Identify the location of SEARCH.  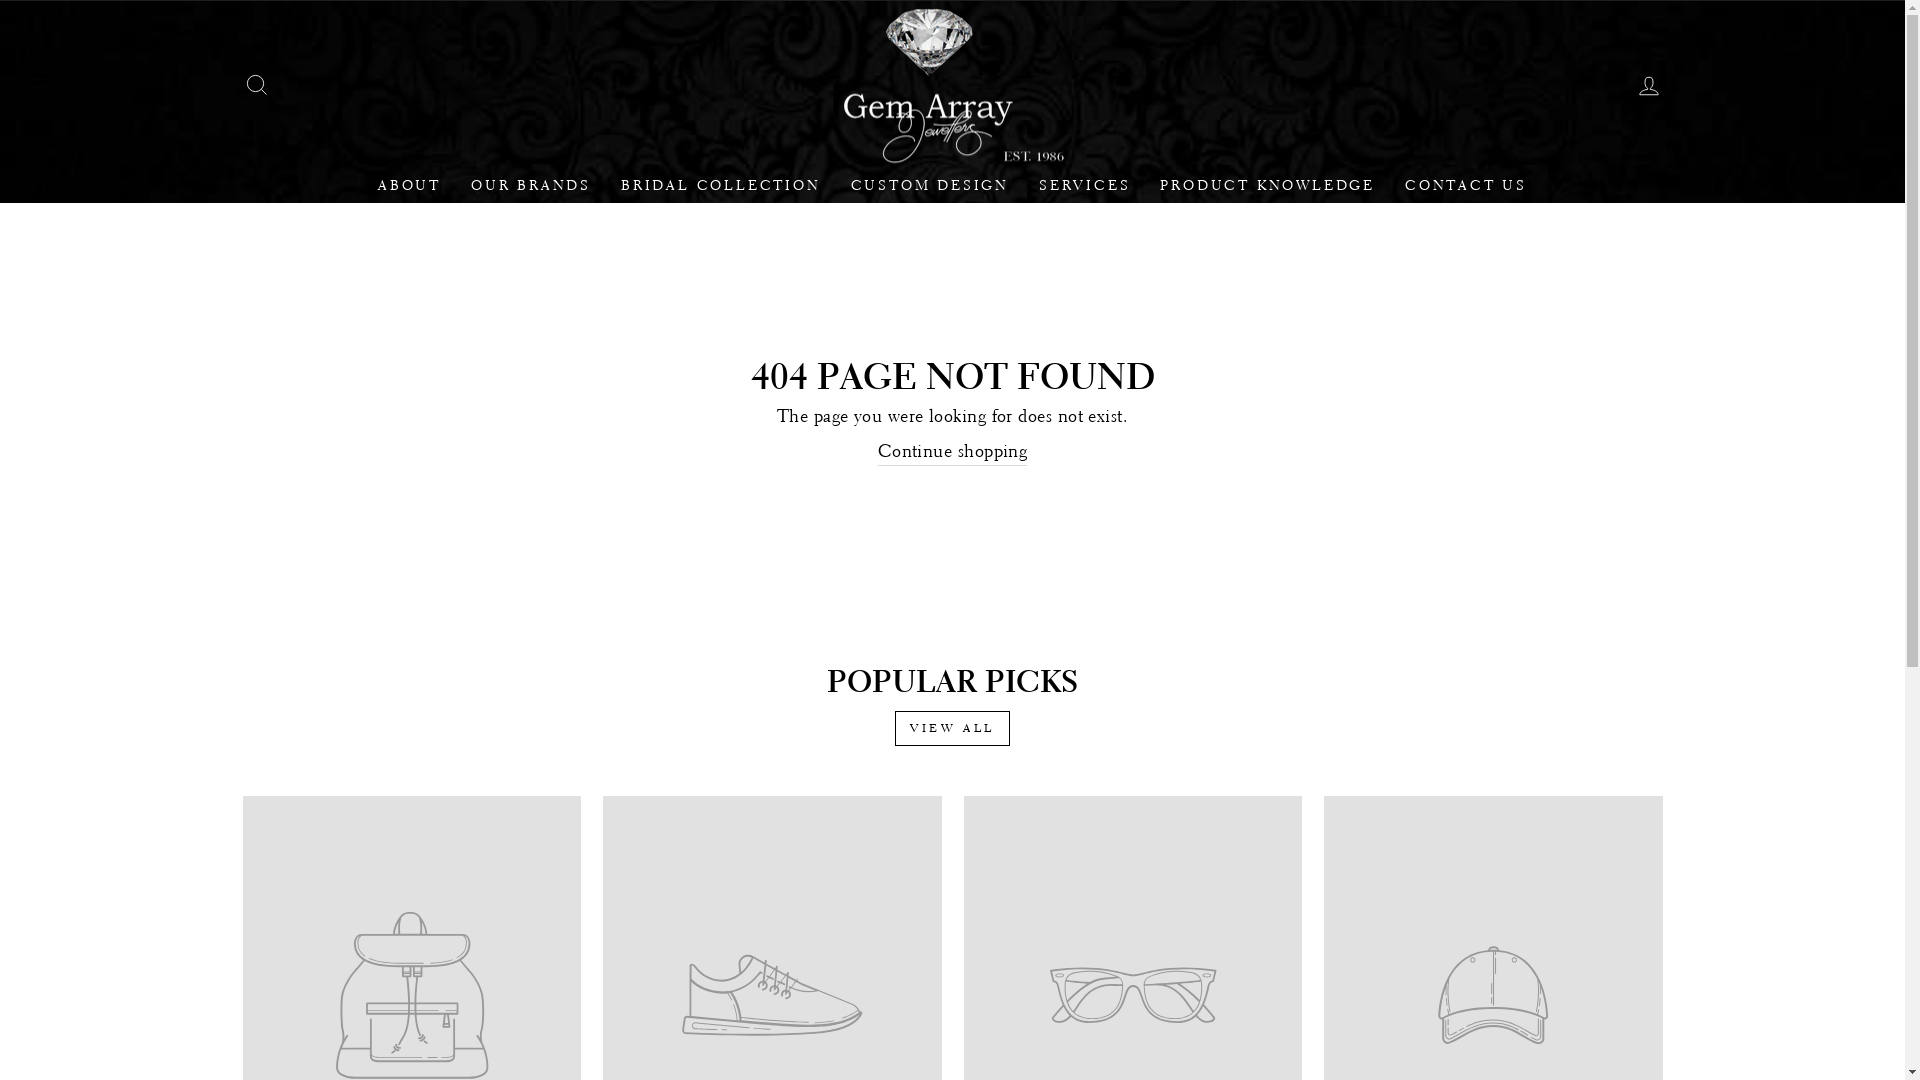
(256, 84).